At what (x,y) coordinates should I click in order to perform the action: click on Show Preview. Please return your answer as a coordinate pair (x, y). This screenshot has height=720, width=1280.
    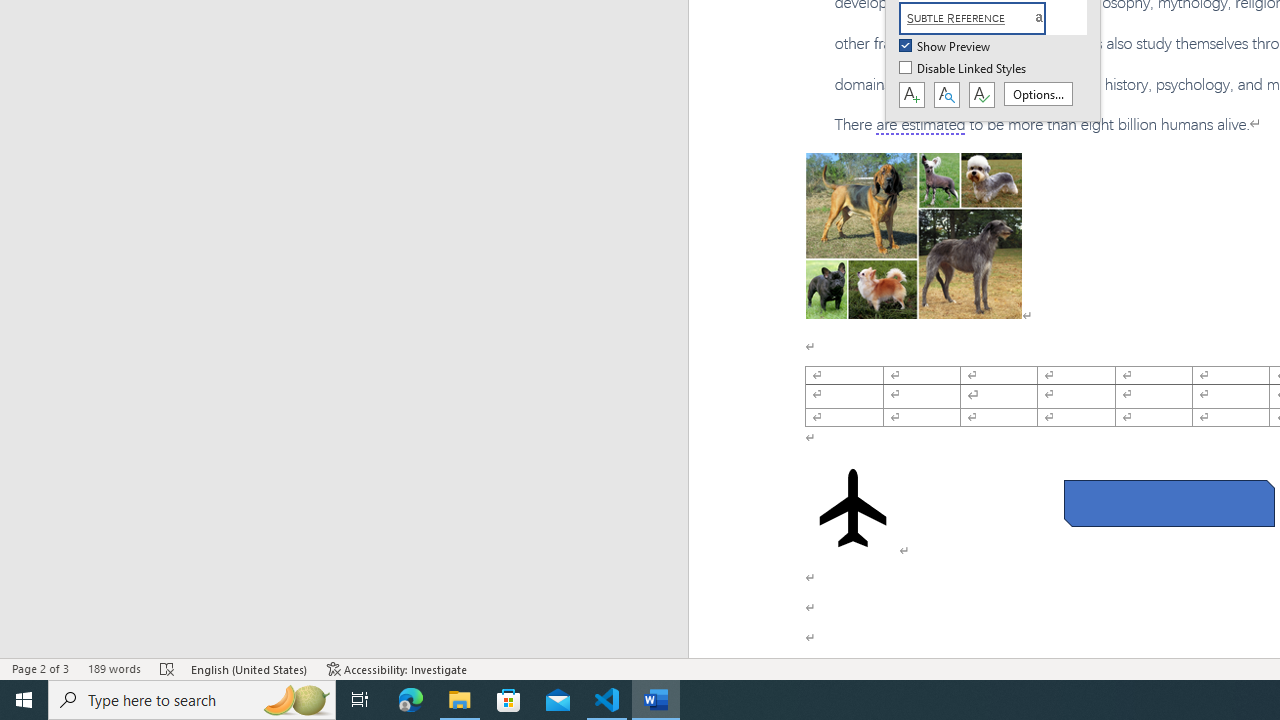
    Looking at the image, I should click on (946, 47).